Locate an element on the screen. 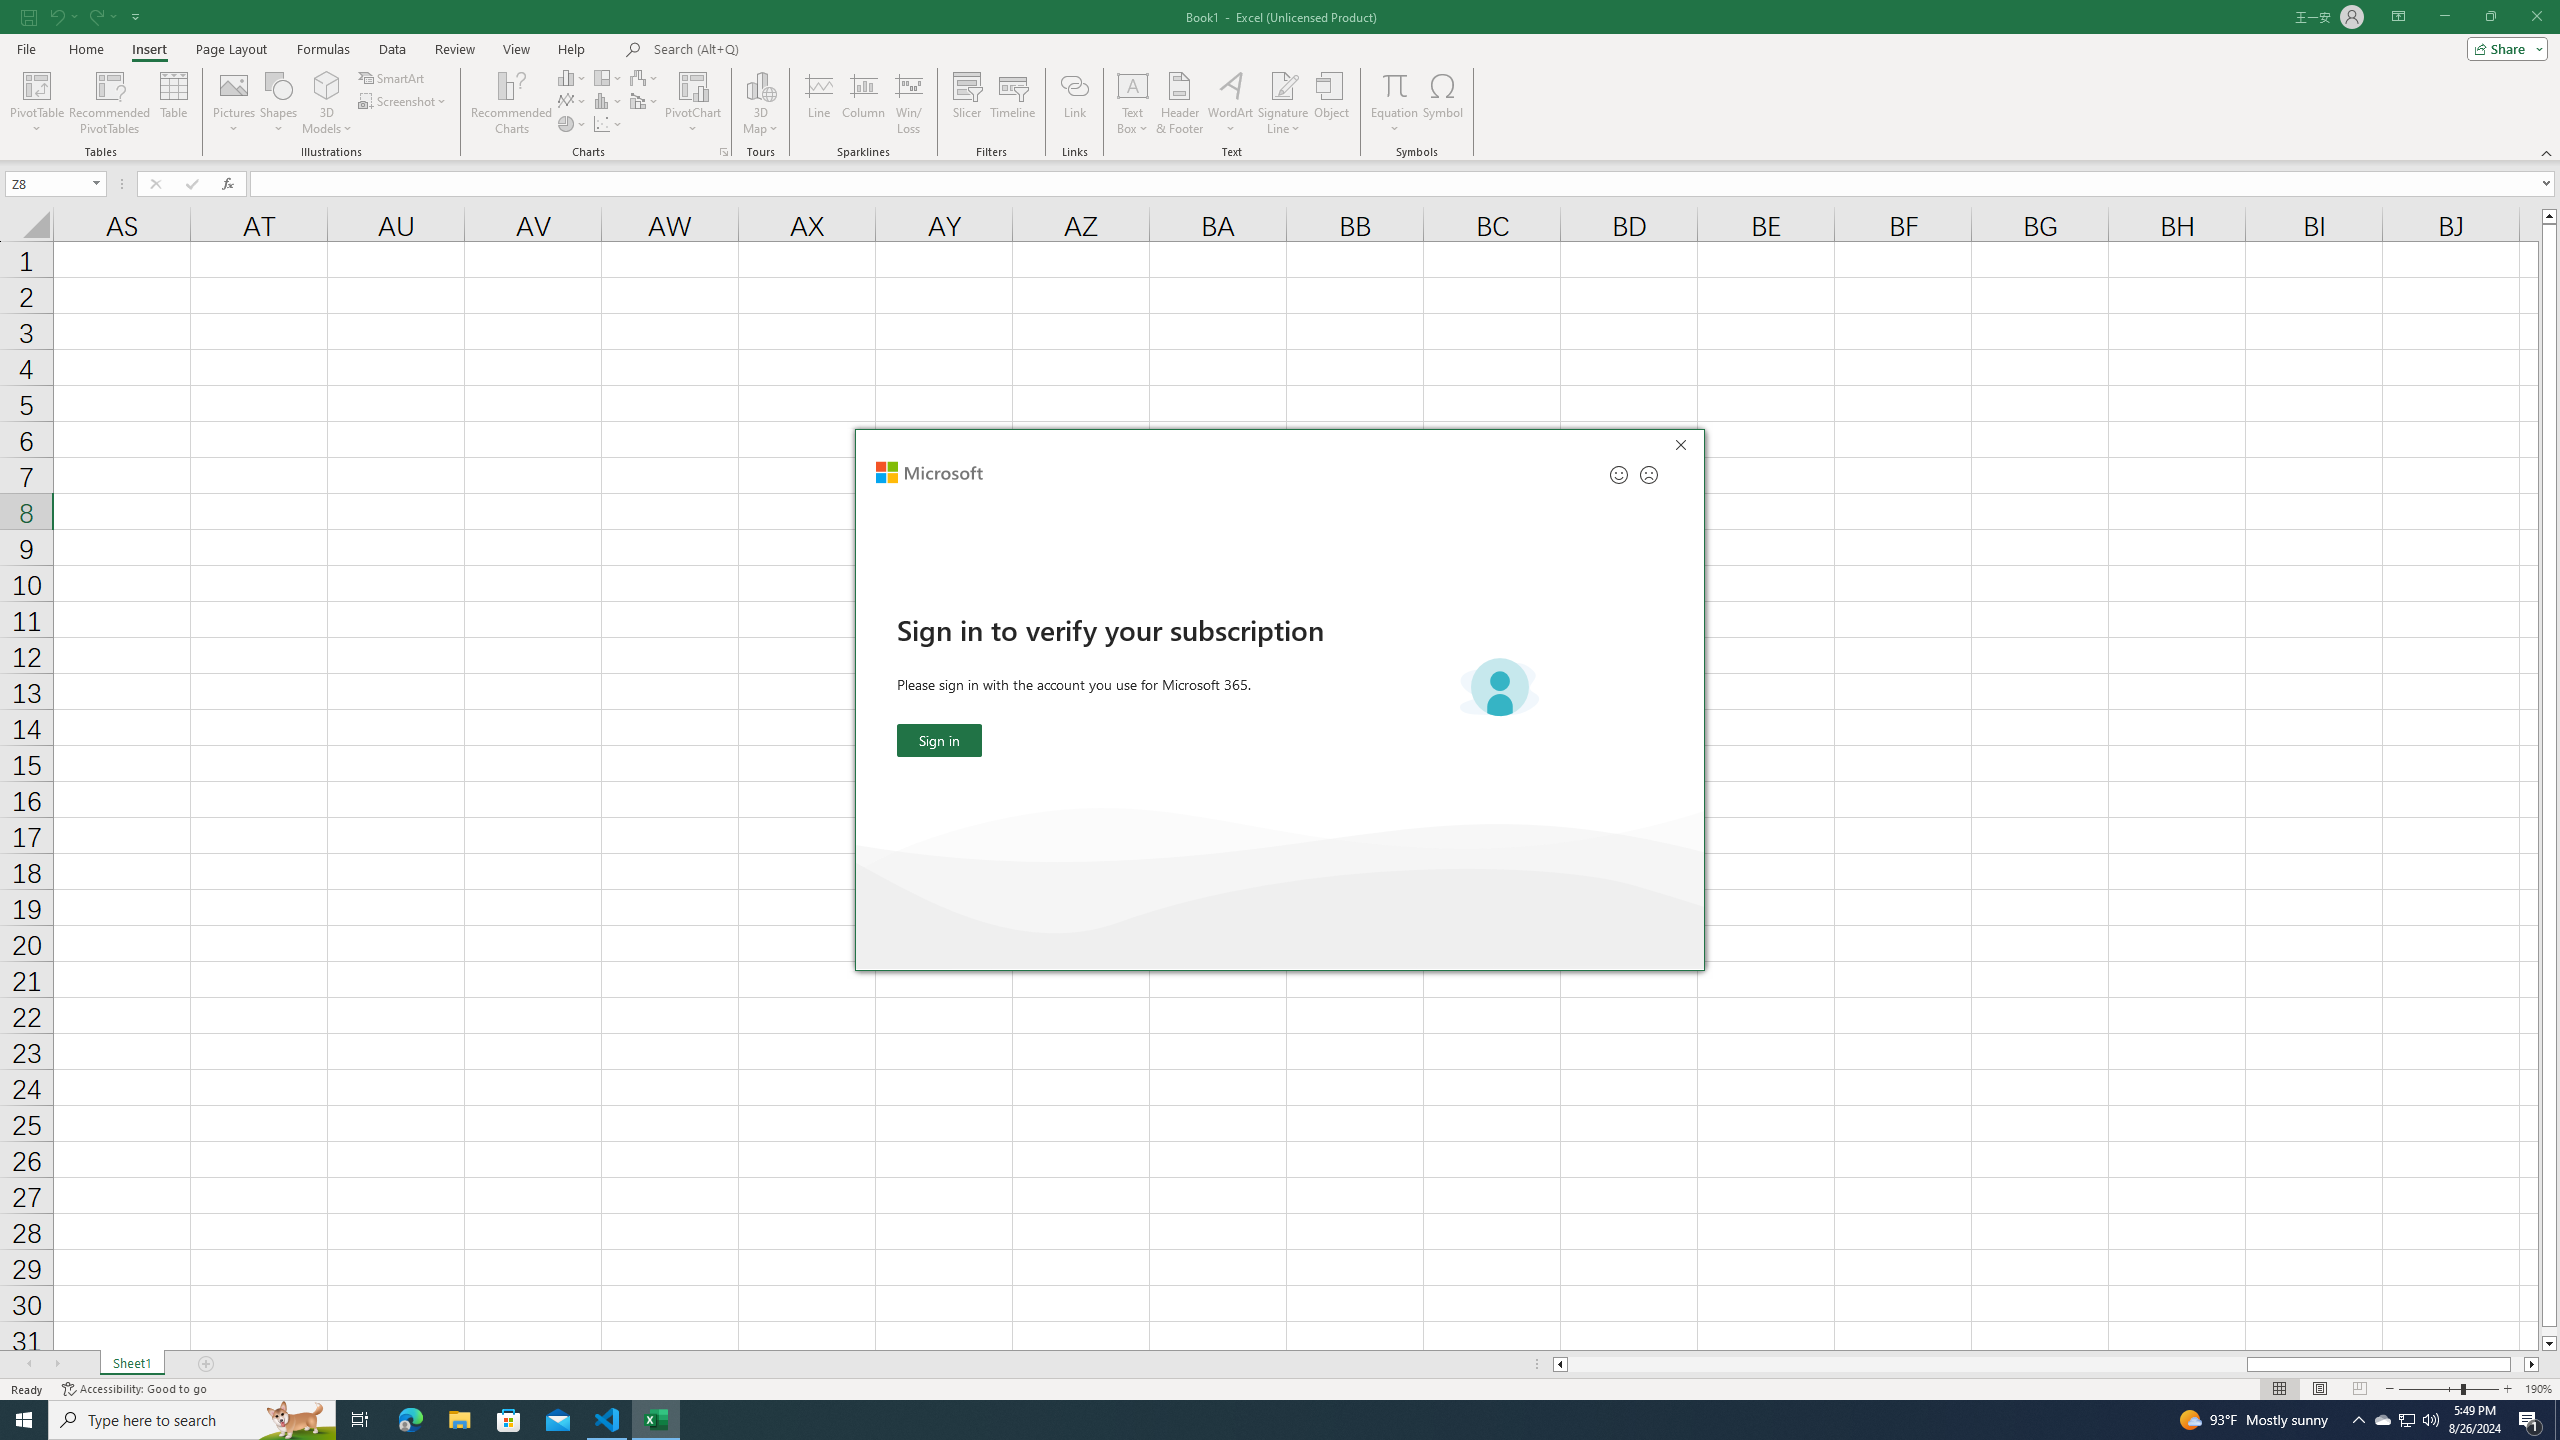  Sign in is located at coordinates (940, 740).